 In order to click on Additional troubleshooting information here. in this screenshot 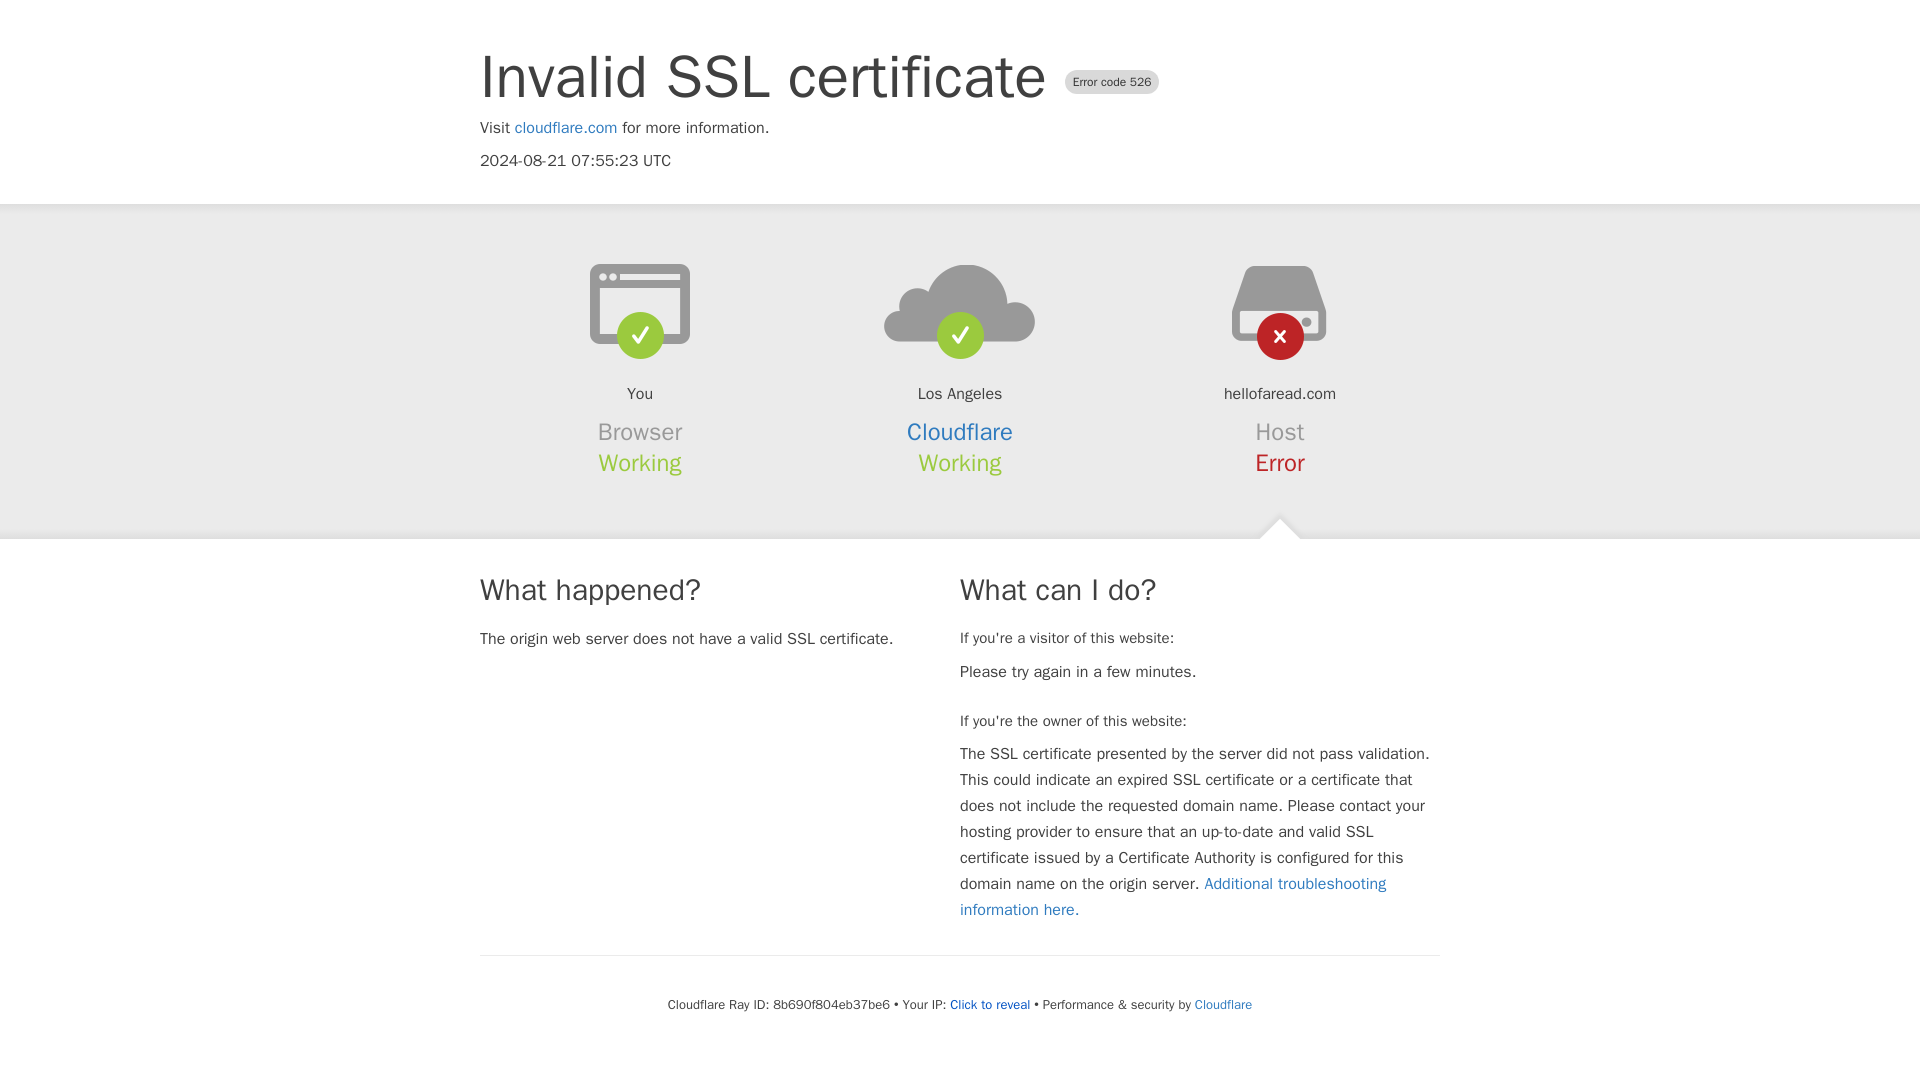, I will do `click(1173, 896)`.